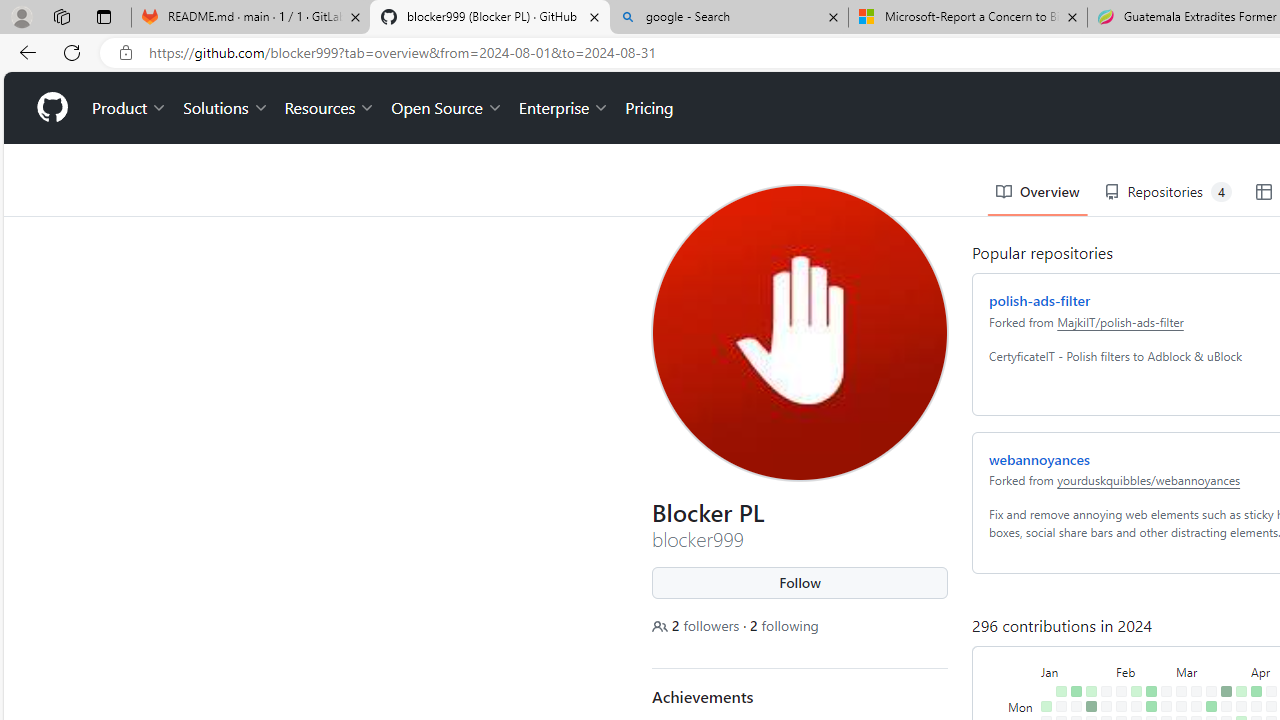 This screenshot has width=1280, height=720. What do you see at coordinates (126, 53) in the screenshot?
I see `Search icon` at bounding box center [126, 53].